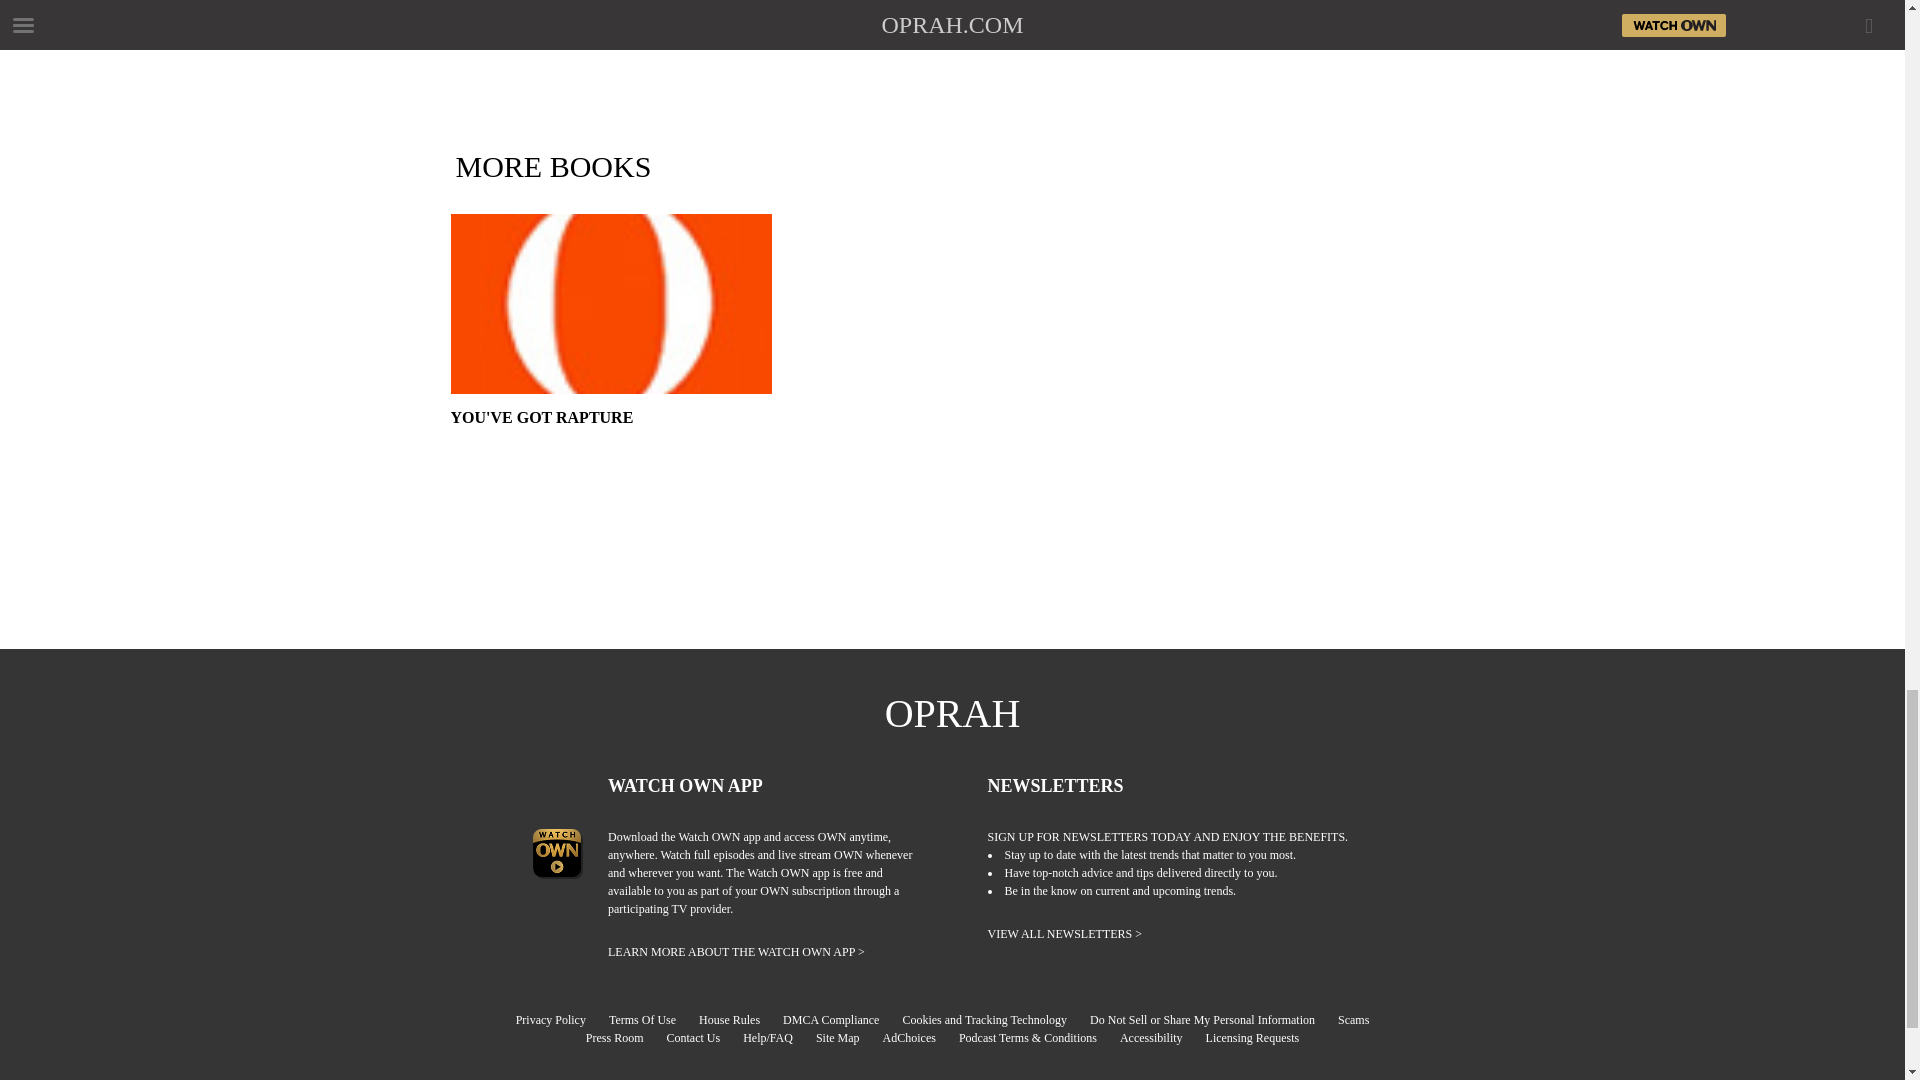  Describe the element at coordinates (994, 1020) in the screenshot. I see `Cookies and Tracking Technology` at that location.